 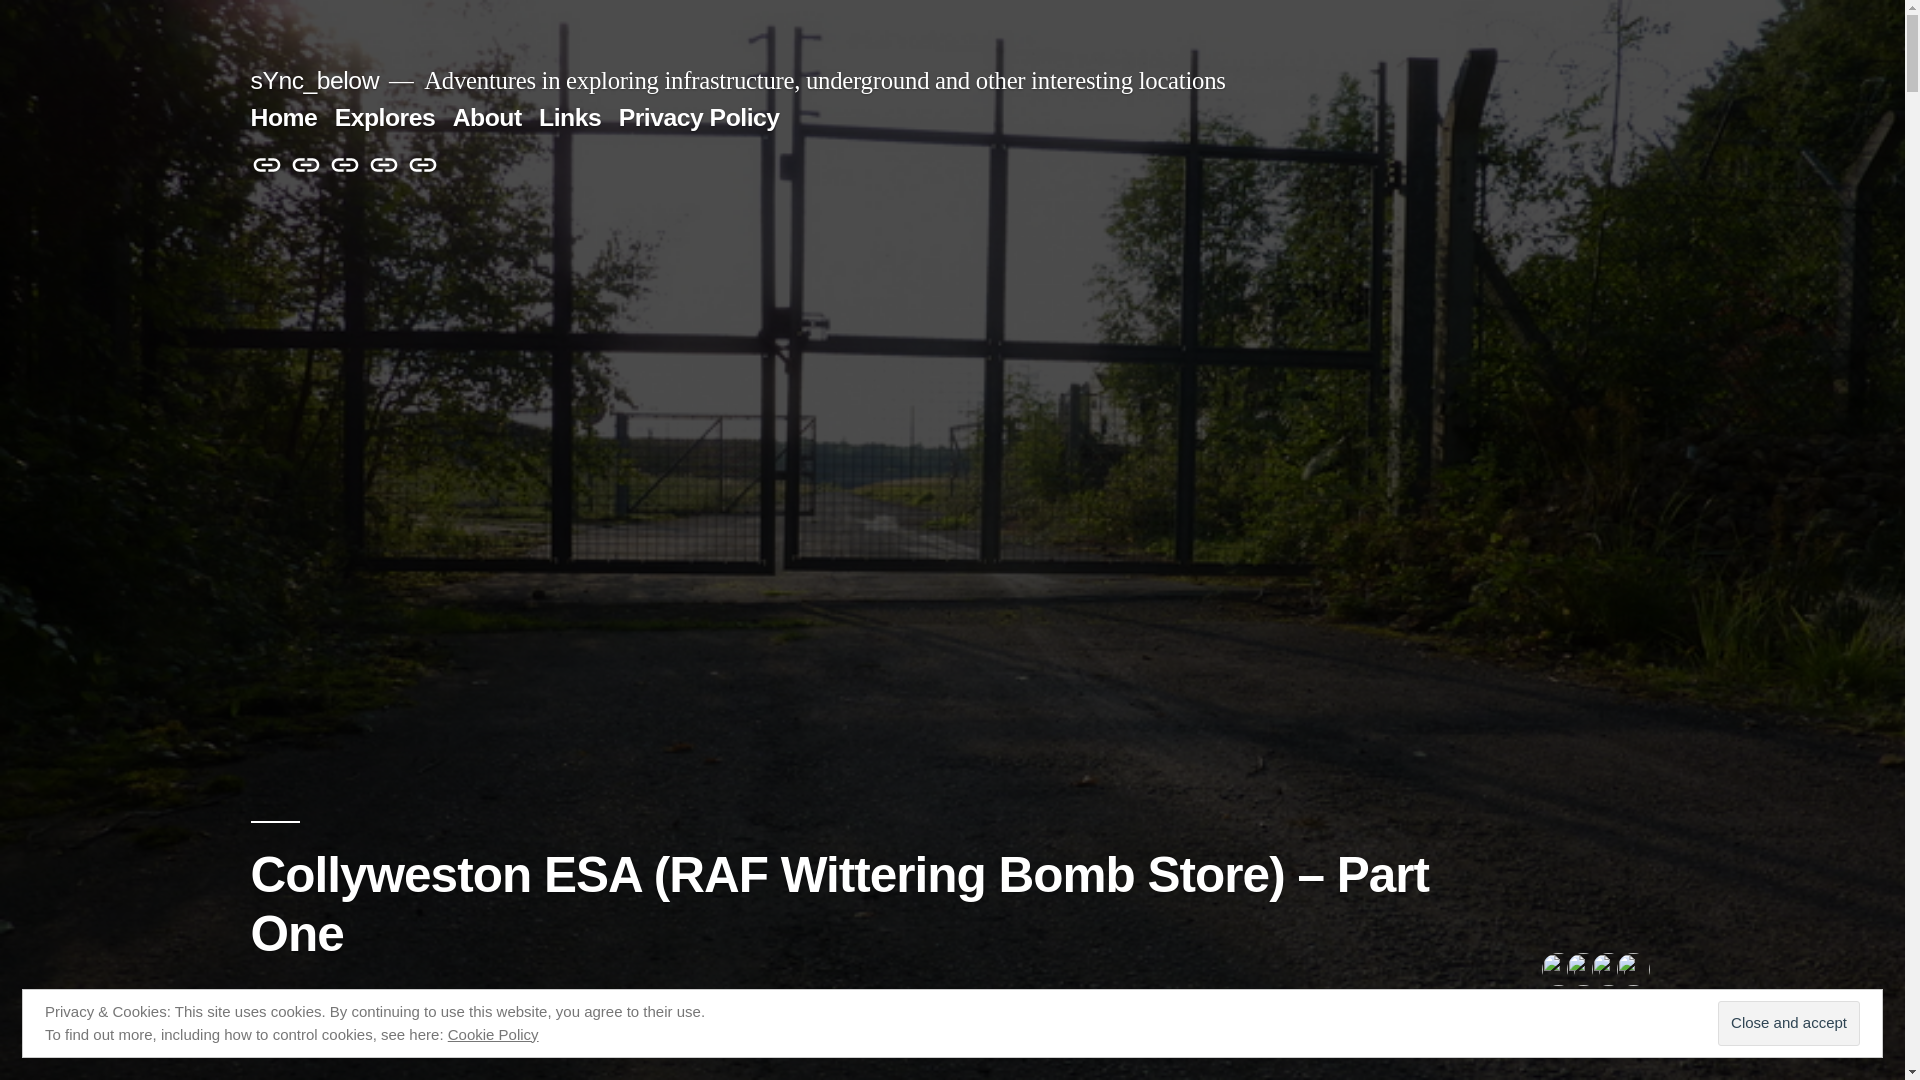 I want to click on Home, so click(x=266, y=166).